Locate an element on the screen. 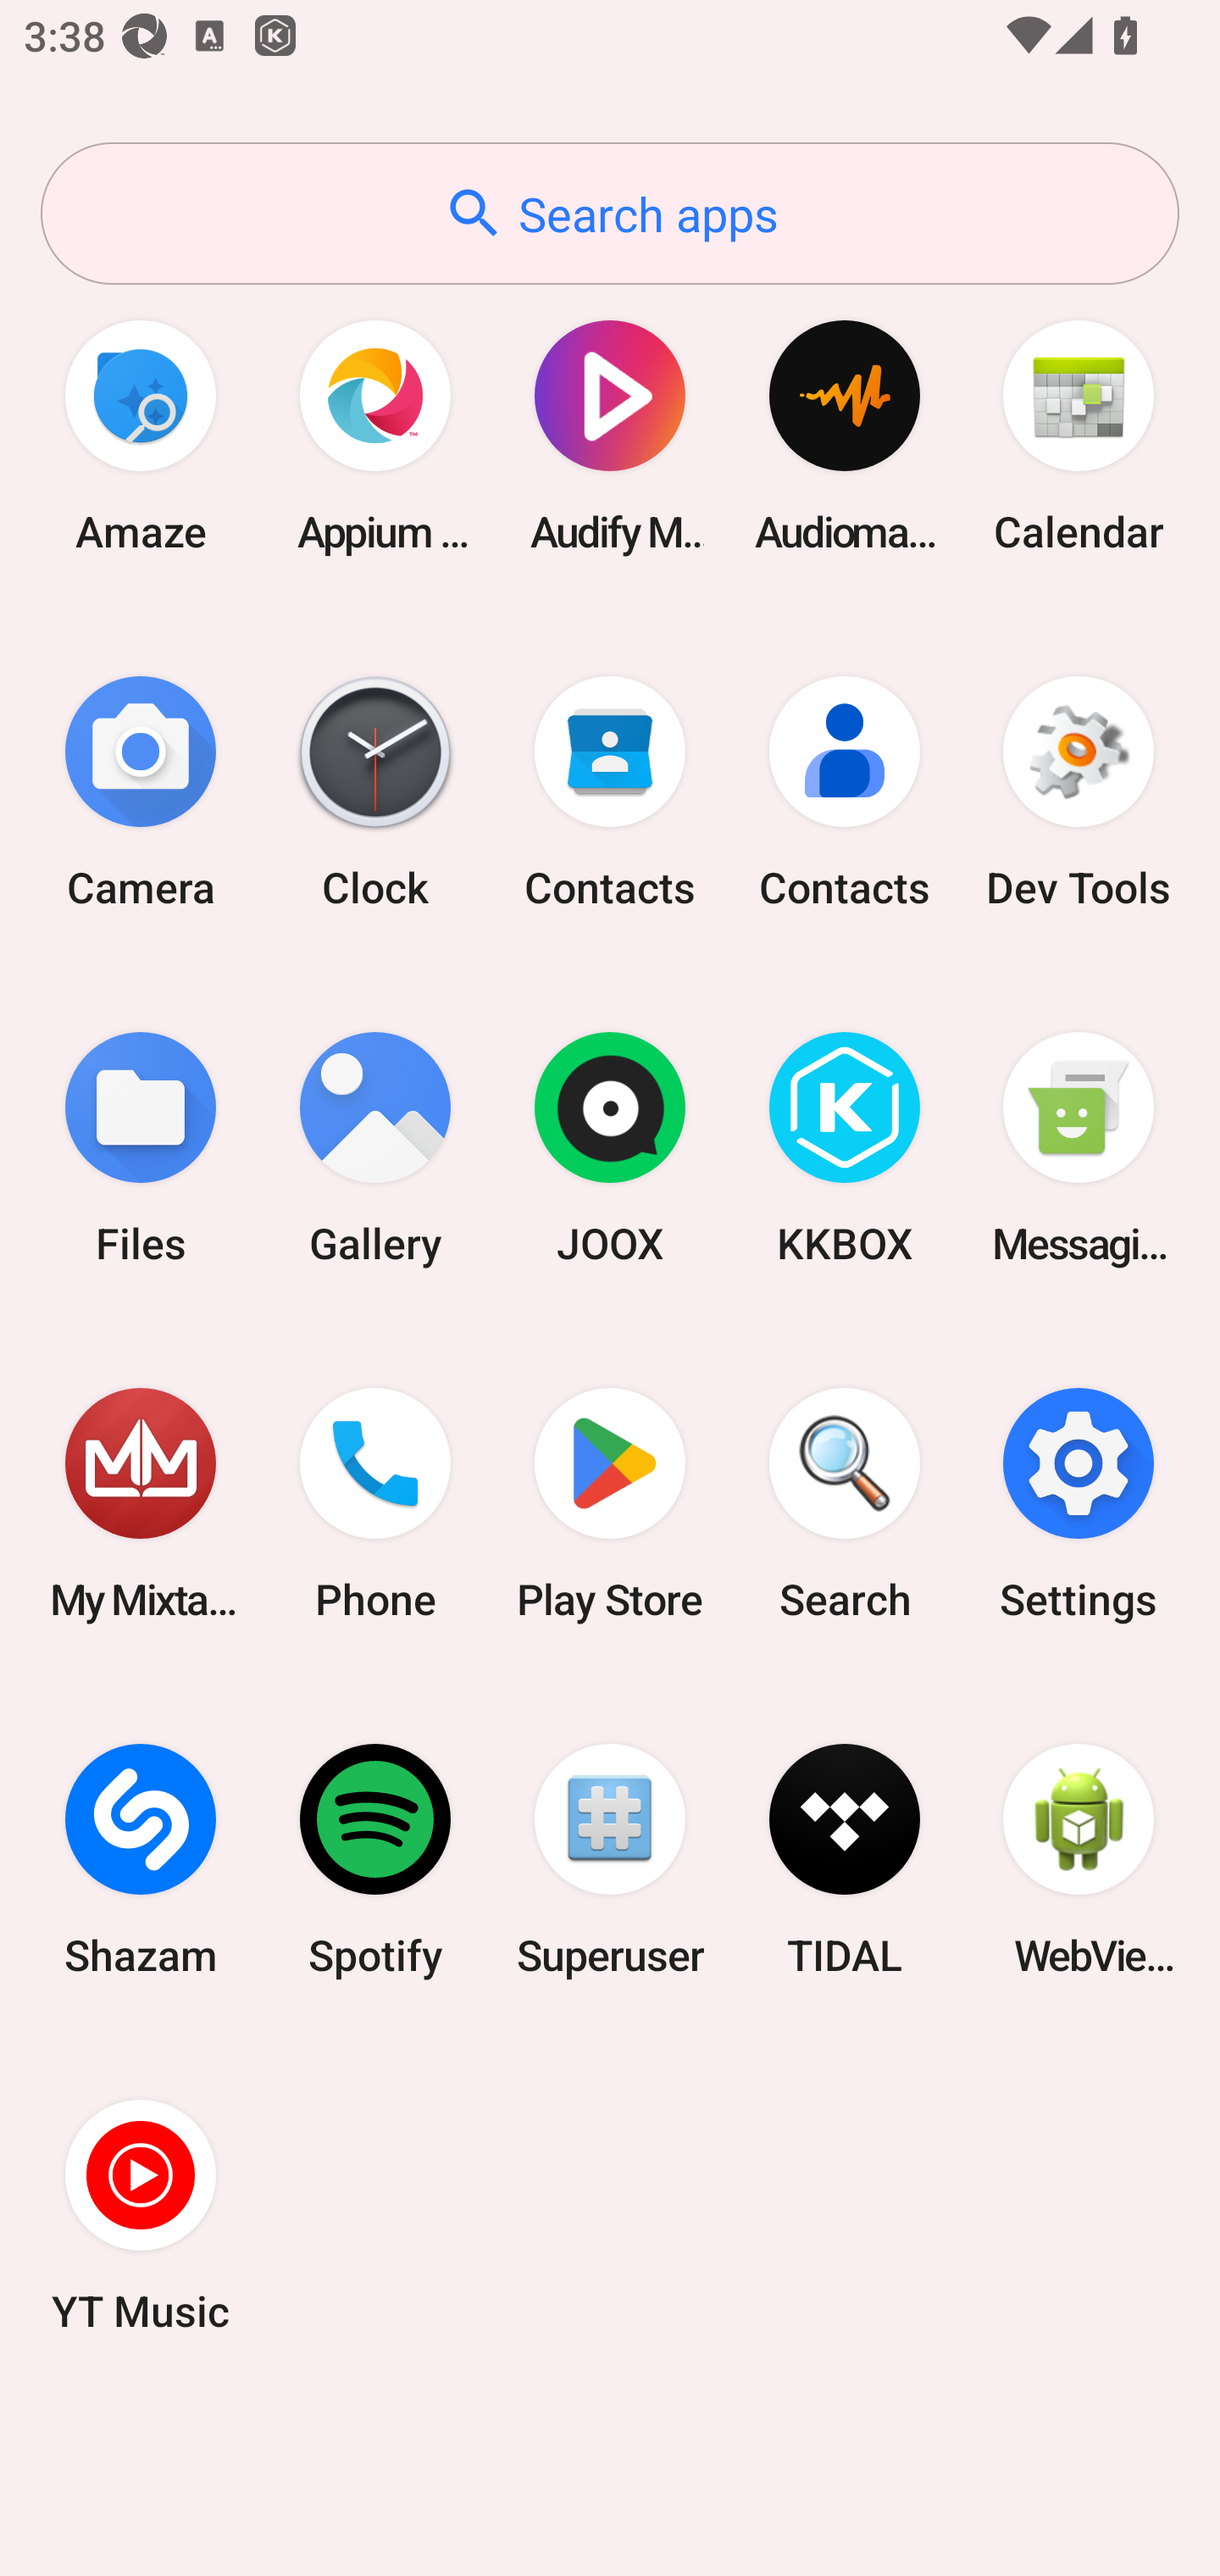 The image size is (1220, 2576). Superuser is located at coordinates (610, 1859).